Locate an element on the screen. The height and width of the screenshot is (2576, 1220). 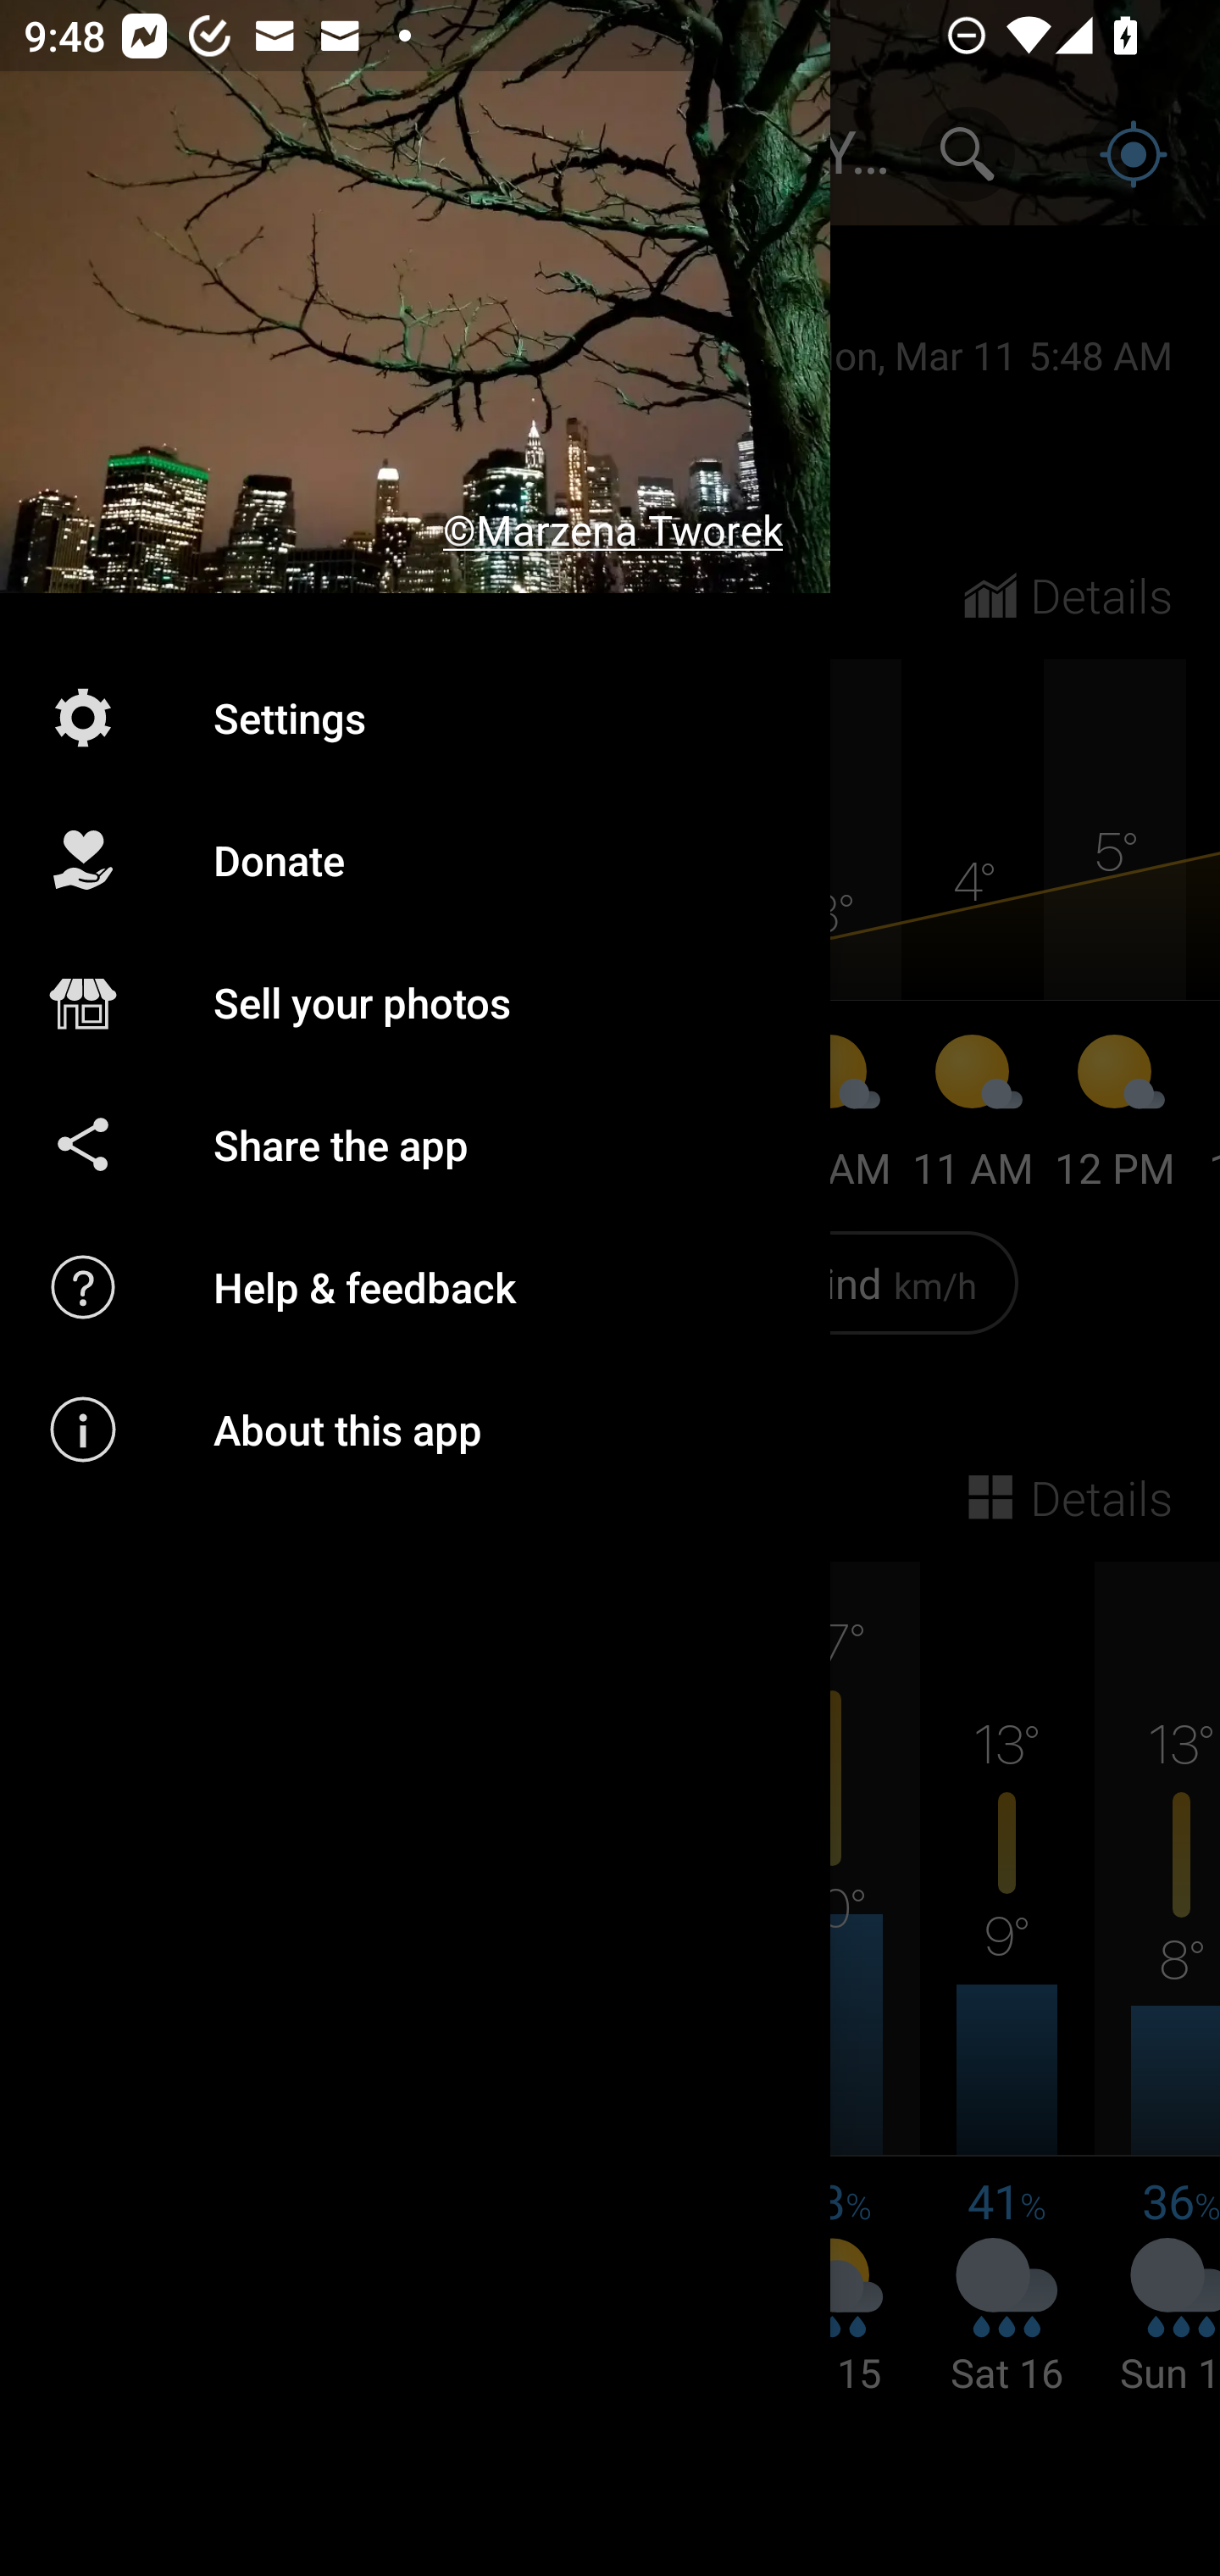
Help & feedback is located at coordinates (415, 1286).